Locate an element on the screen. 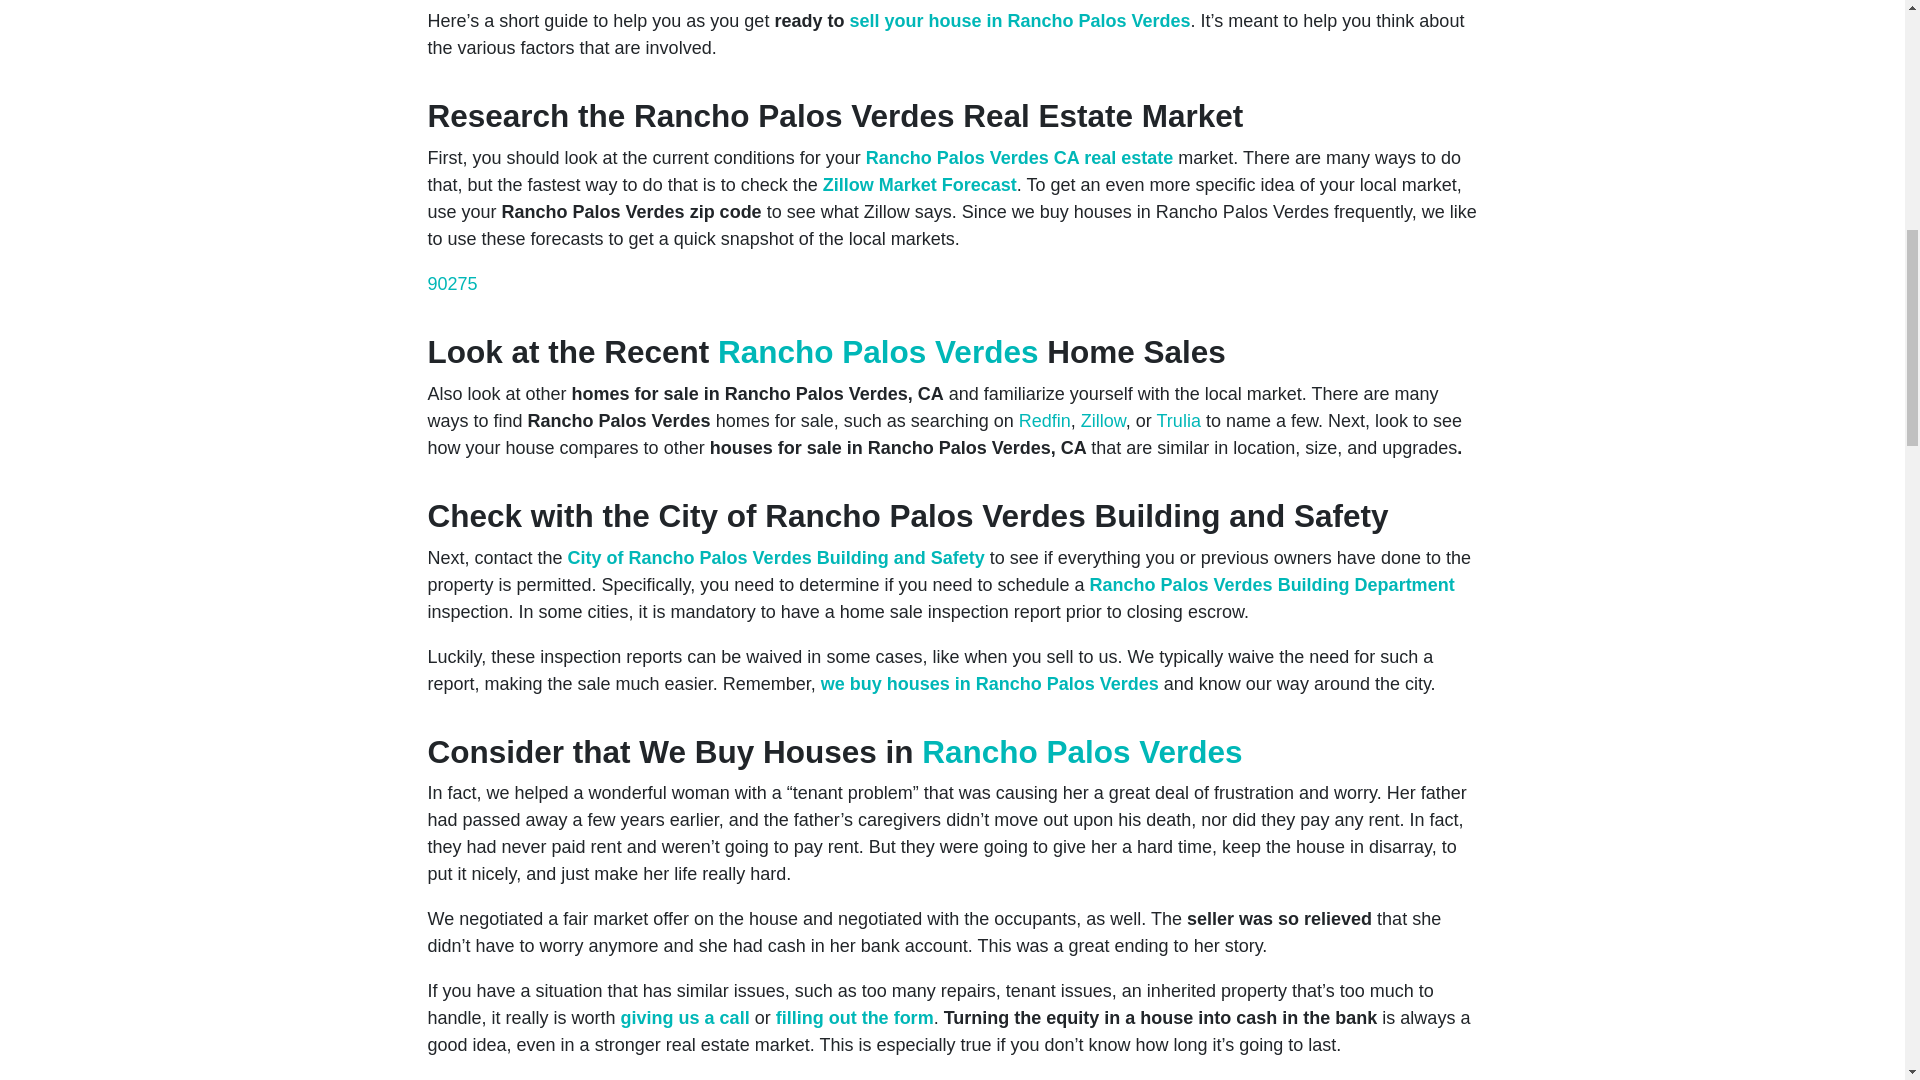  Rancho Palos Verdes is located at coordinates (878, 352).